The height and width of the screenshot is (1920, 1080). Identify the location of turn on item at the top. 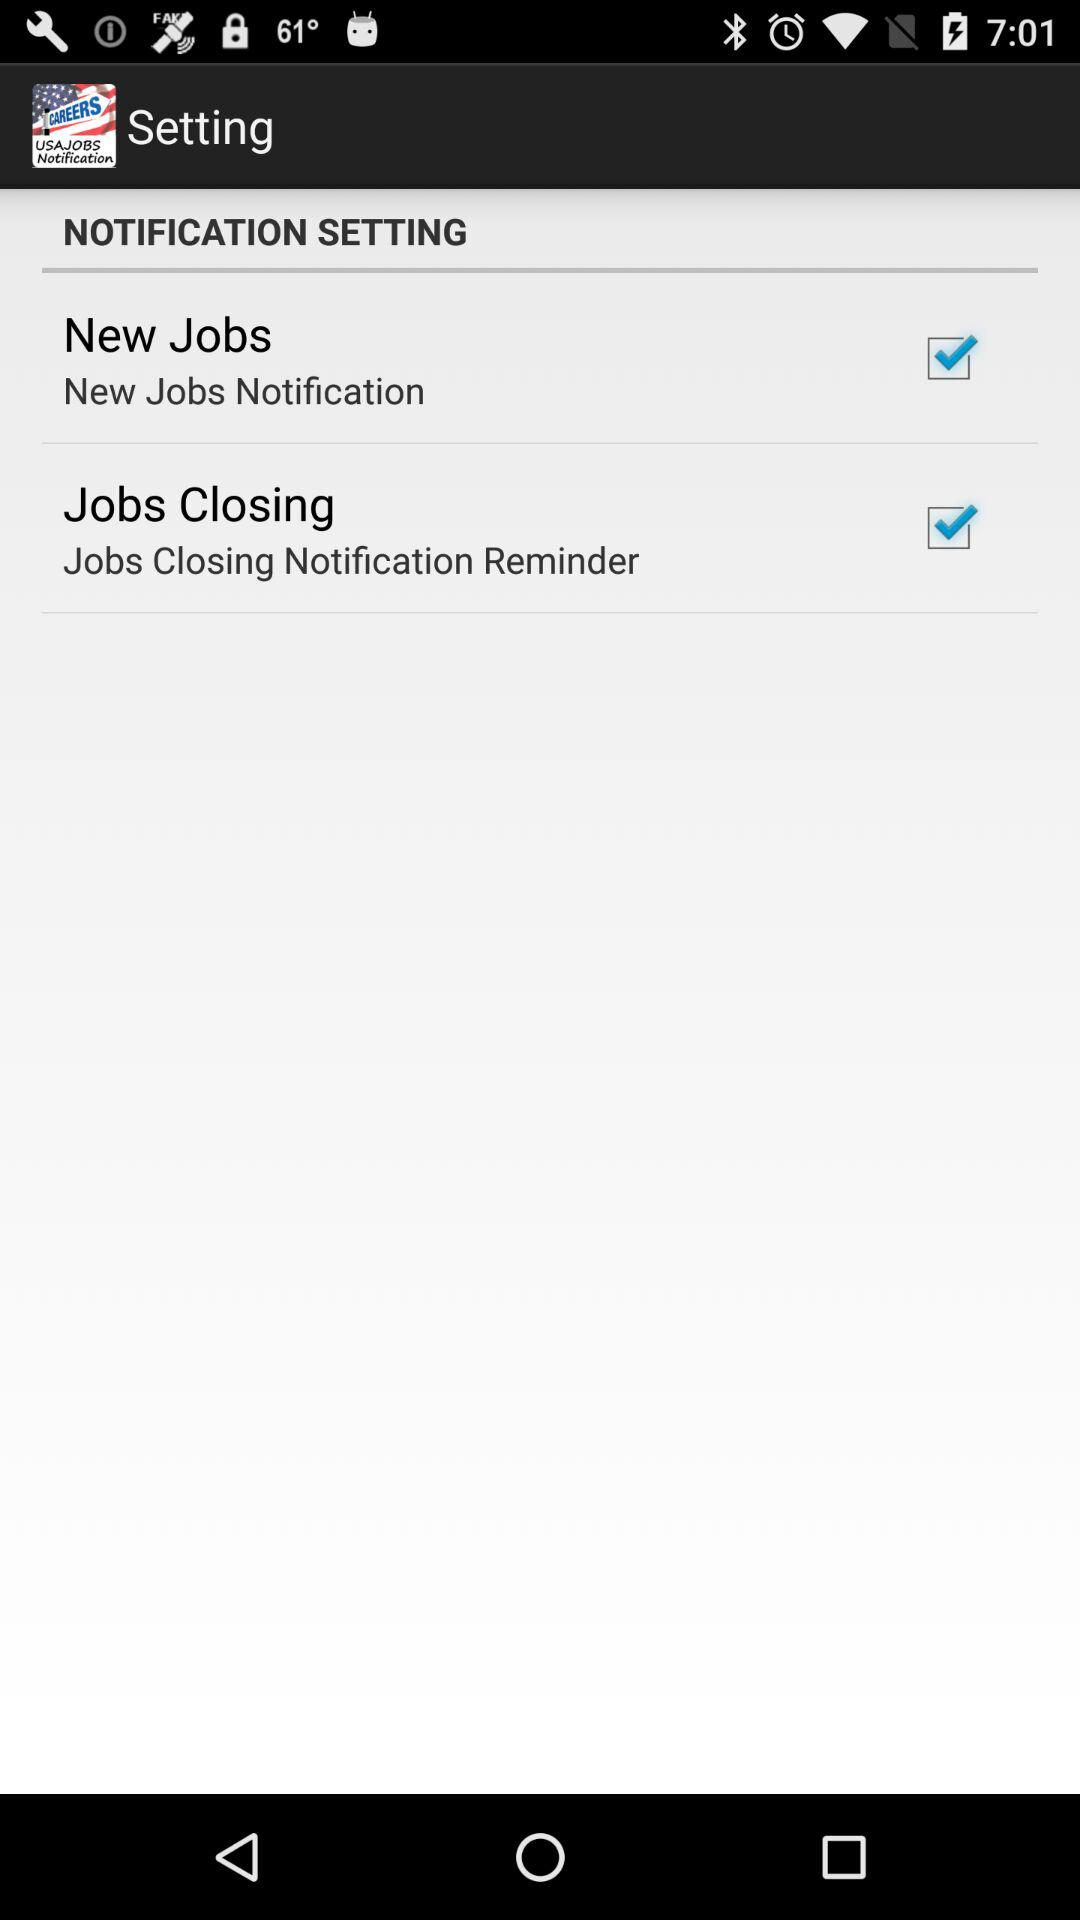
(540, 231).